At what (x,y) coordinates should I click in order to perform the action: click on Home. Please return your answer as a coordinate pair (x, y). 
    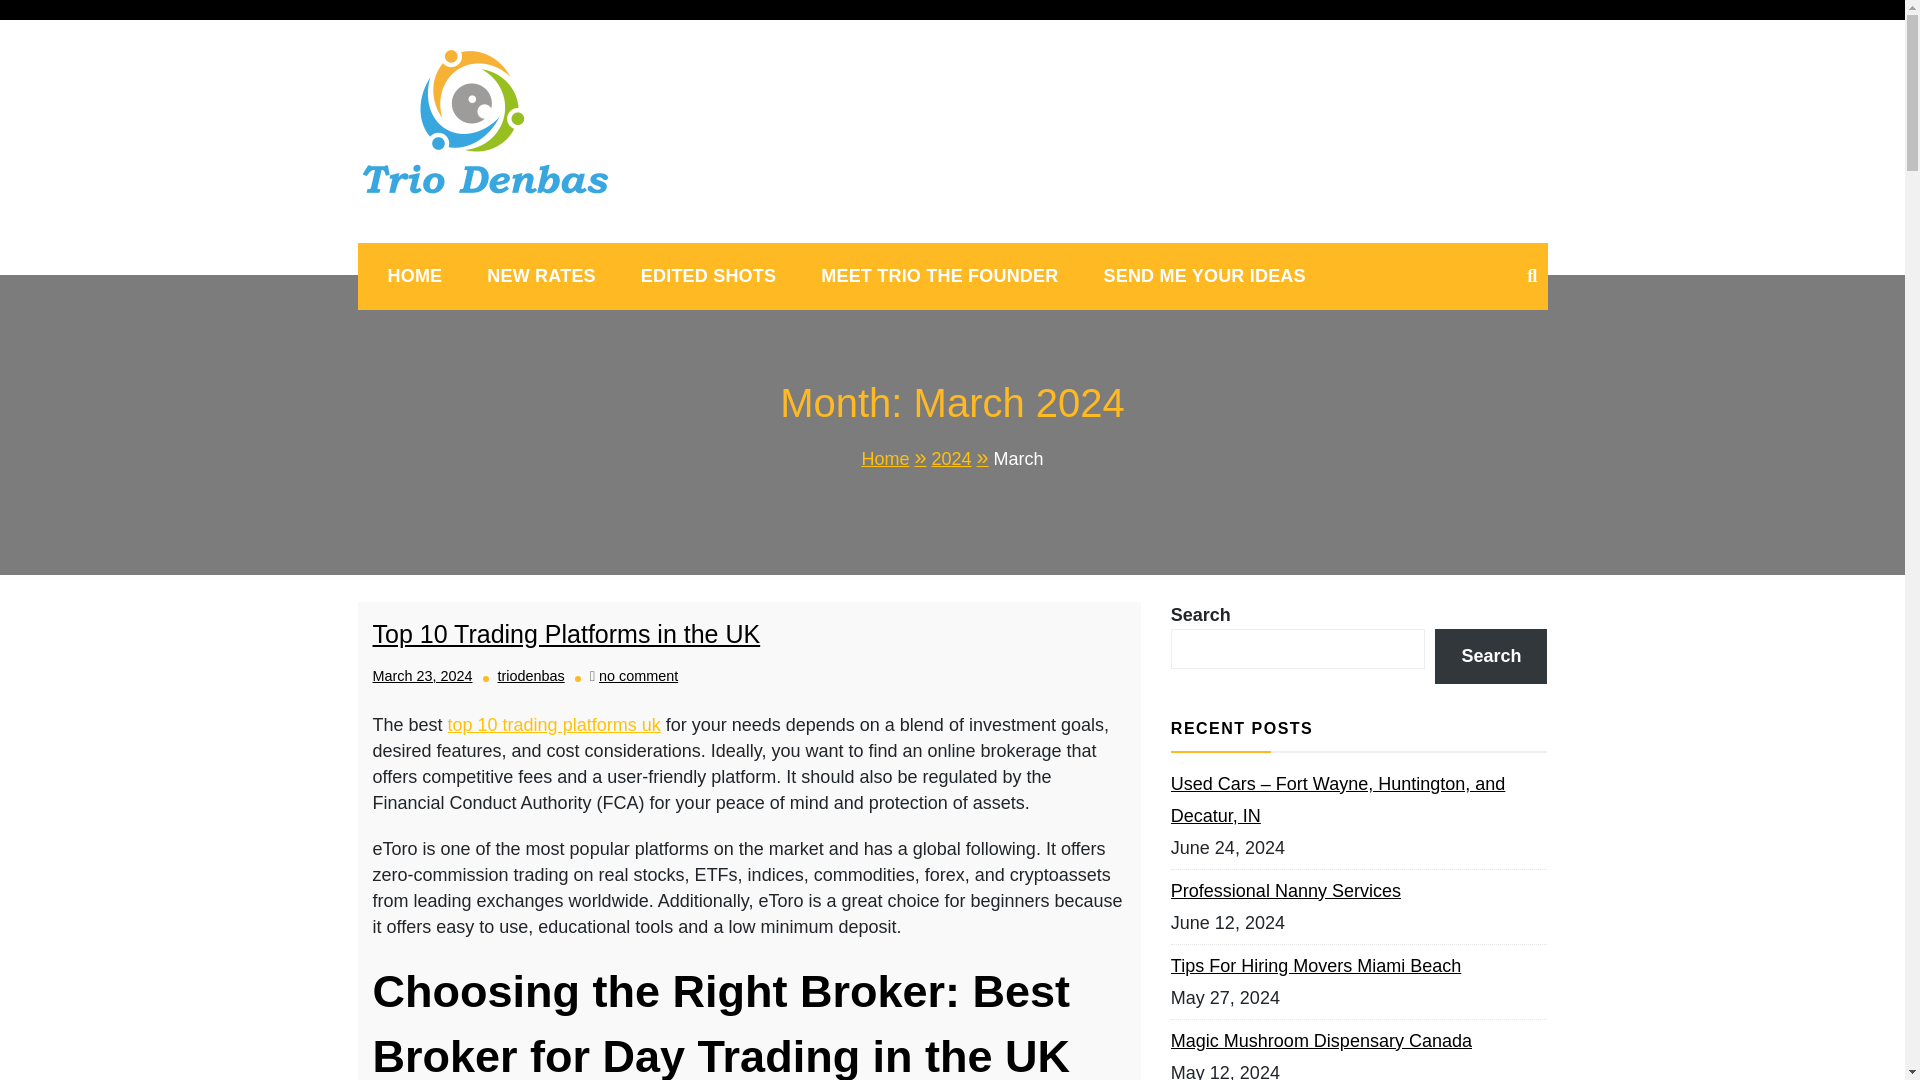
    Looking at the image, I should click on (896, 458).